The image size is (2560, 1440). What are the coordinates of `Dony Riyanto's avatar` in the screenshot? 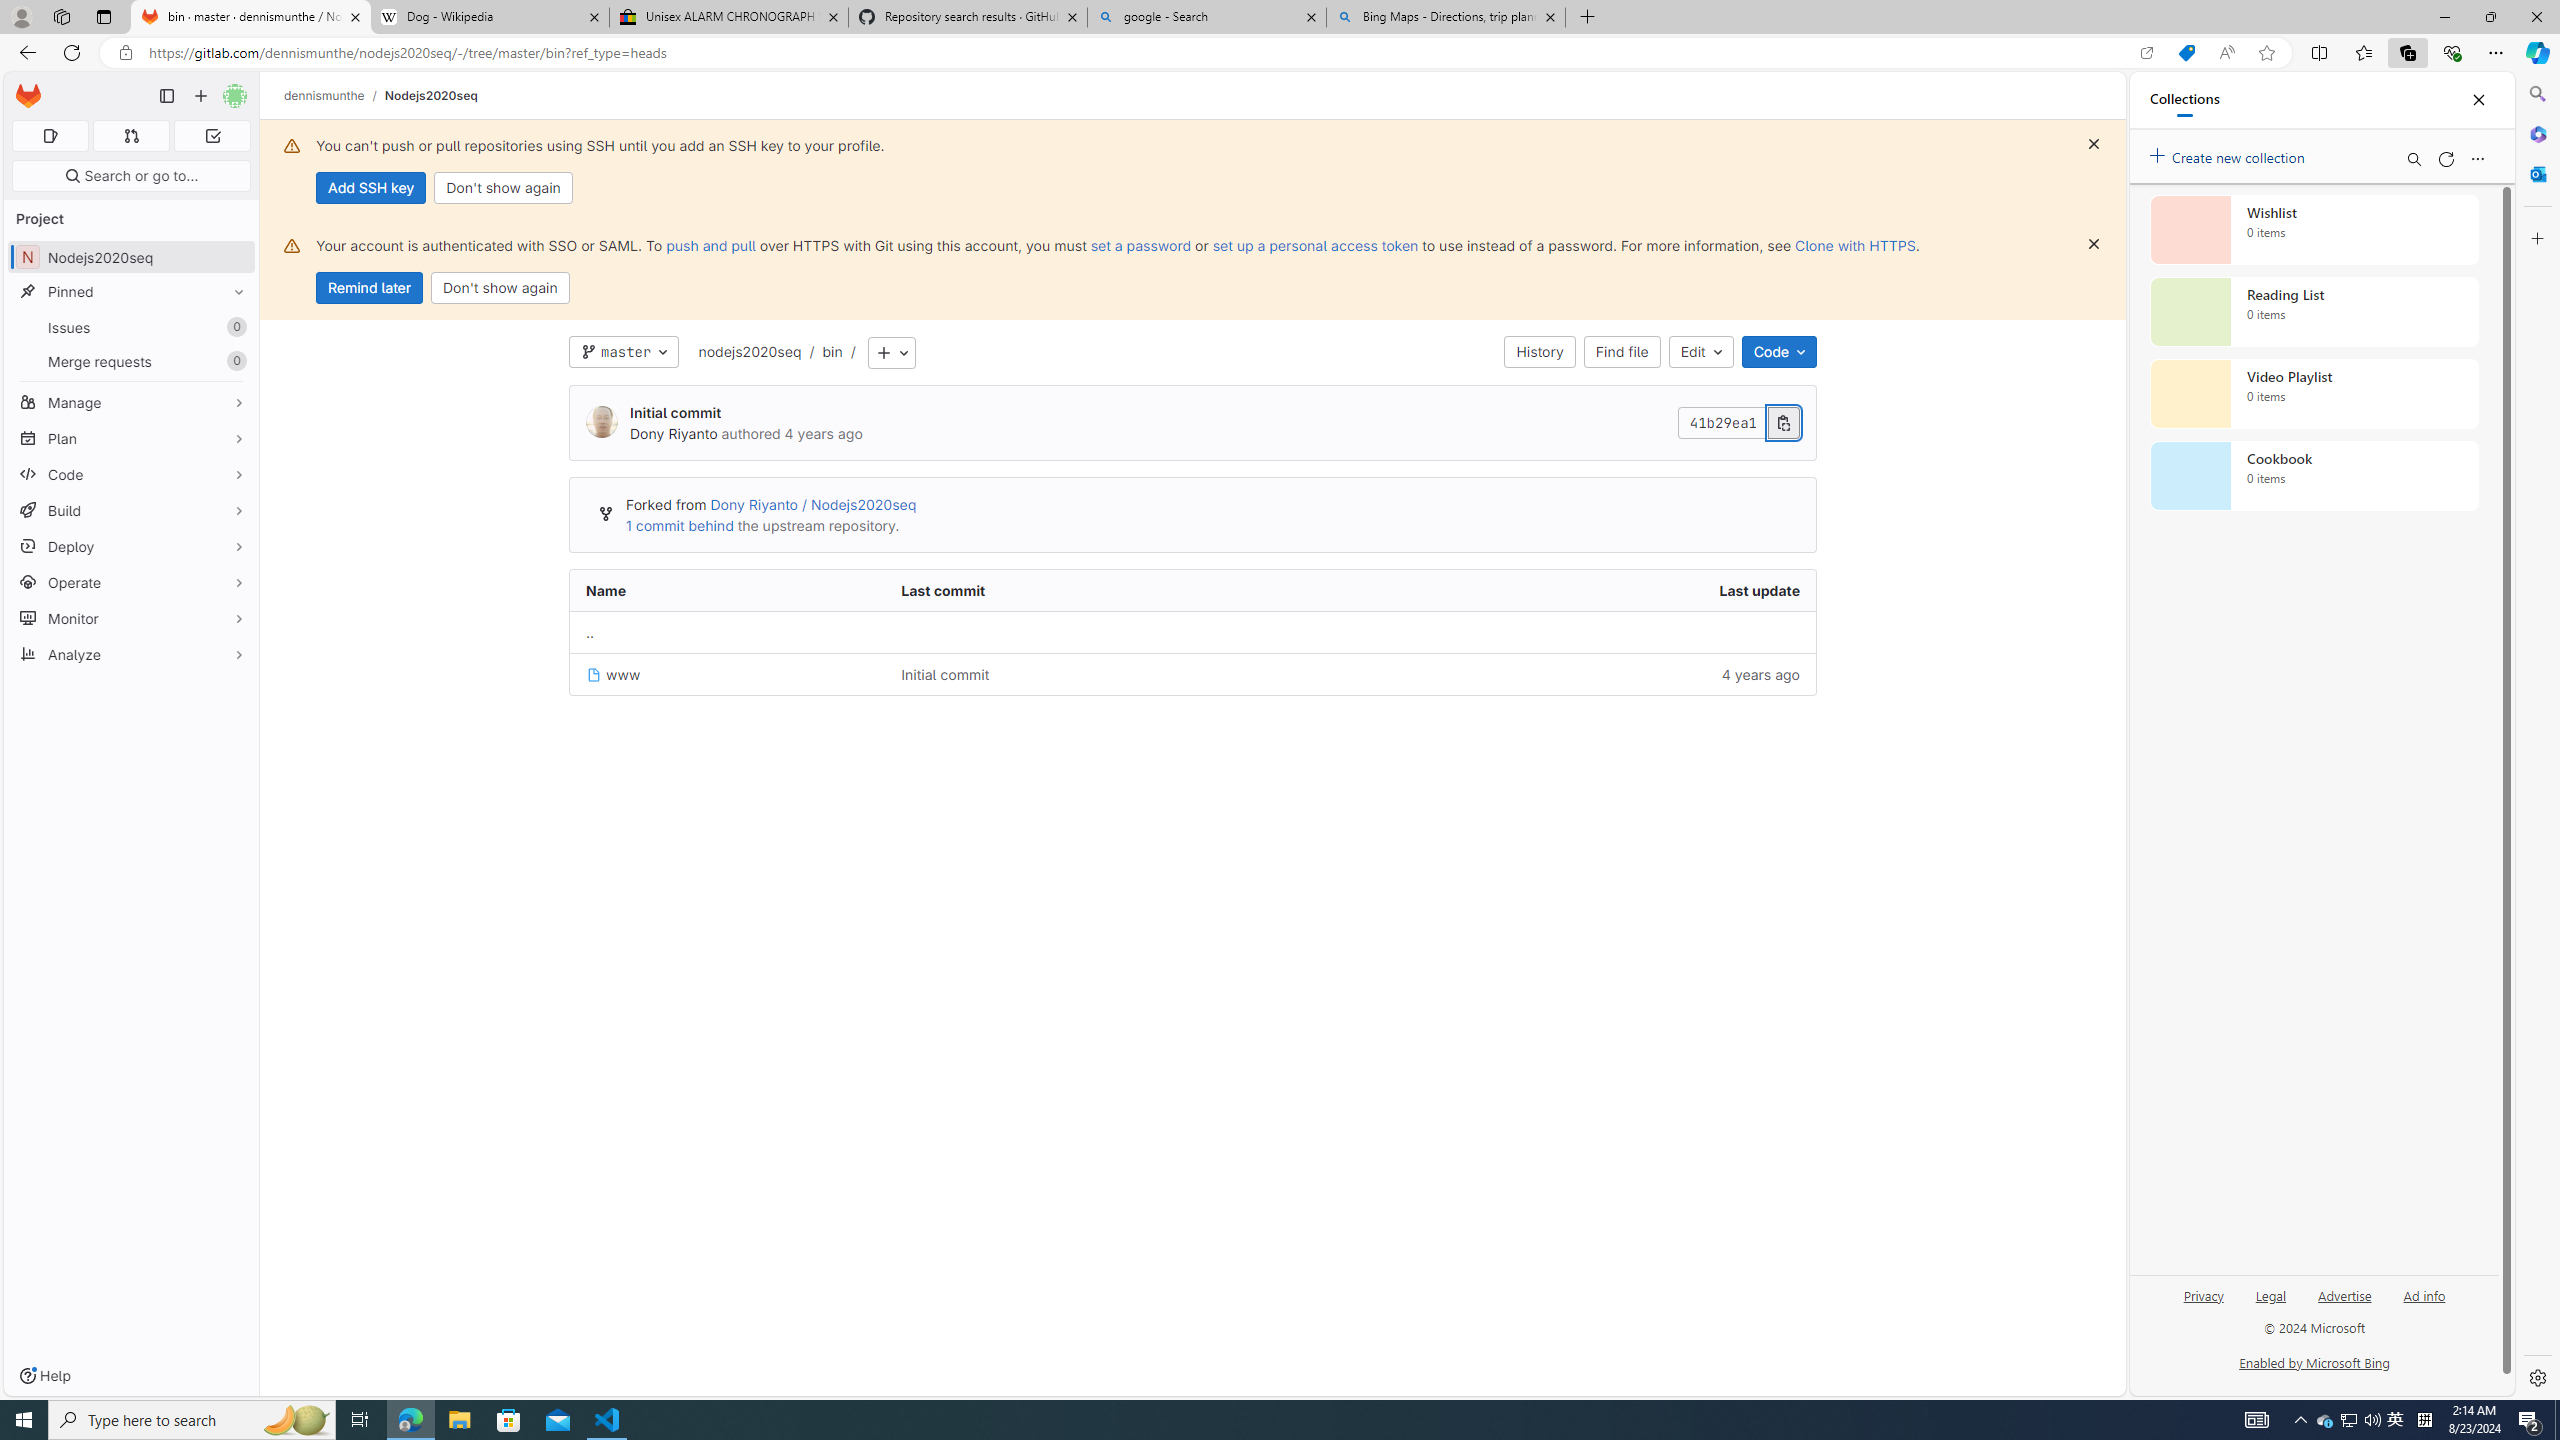 It's located at (601, 422).